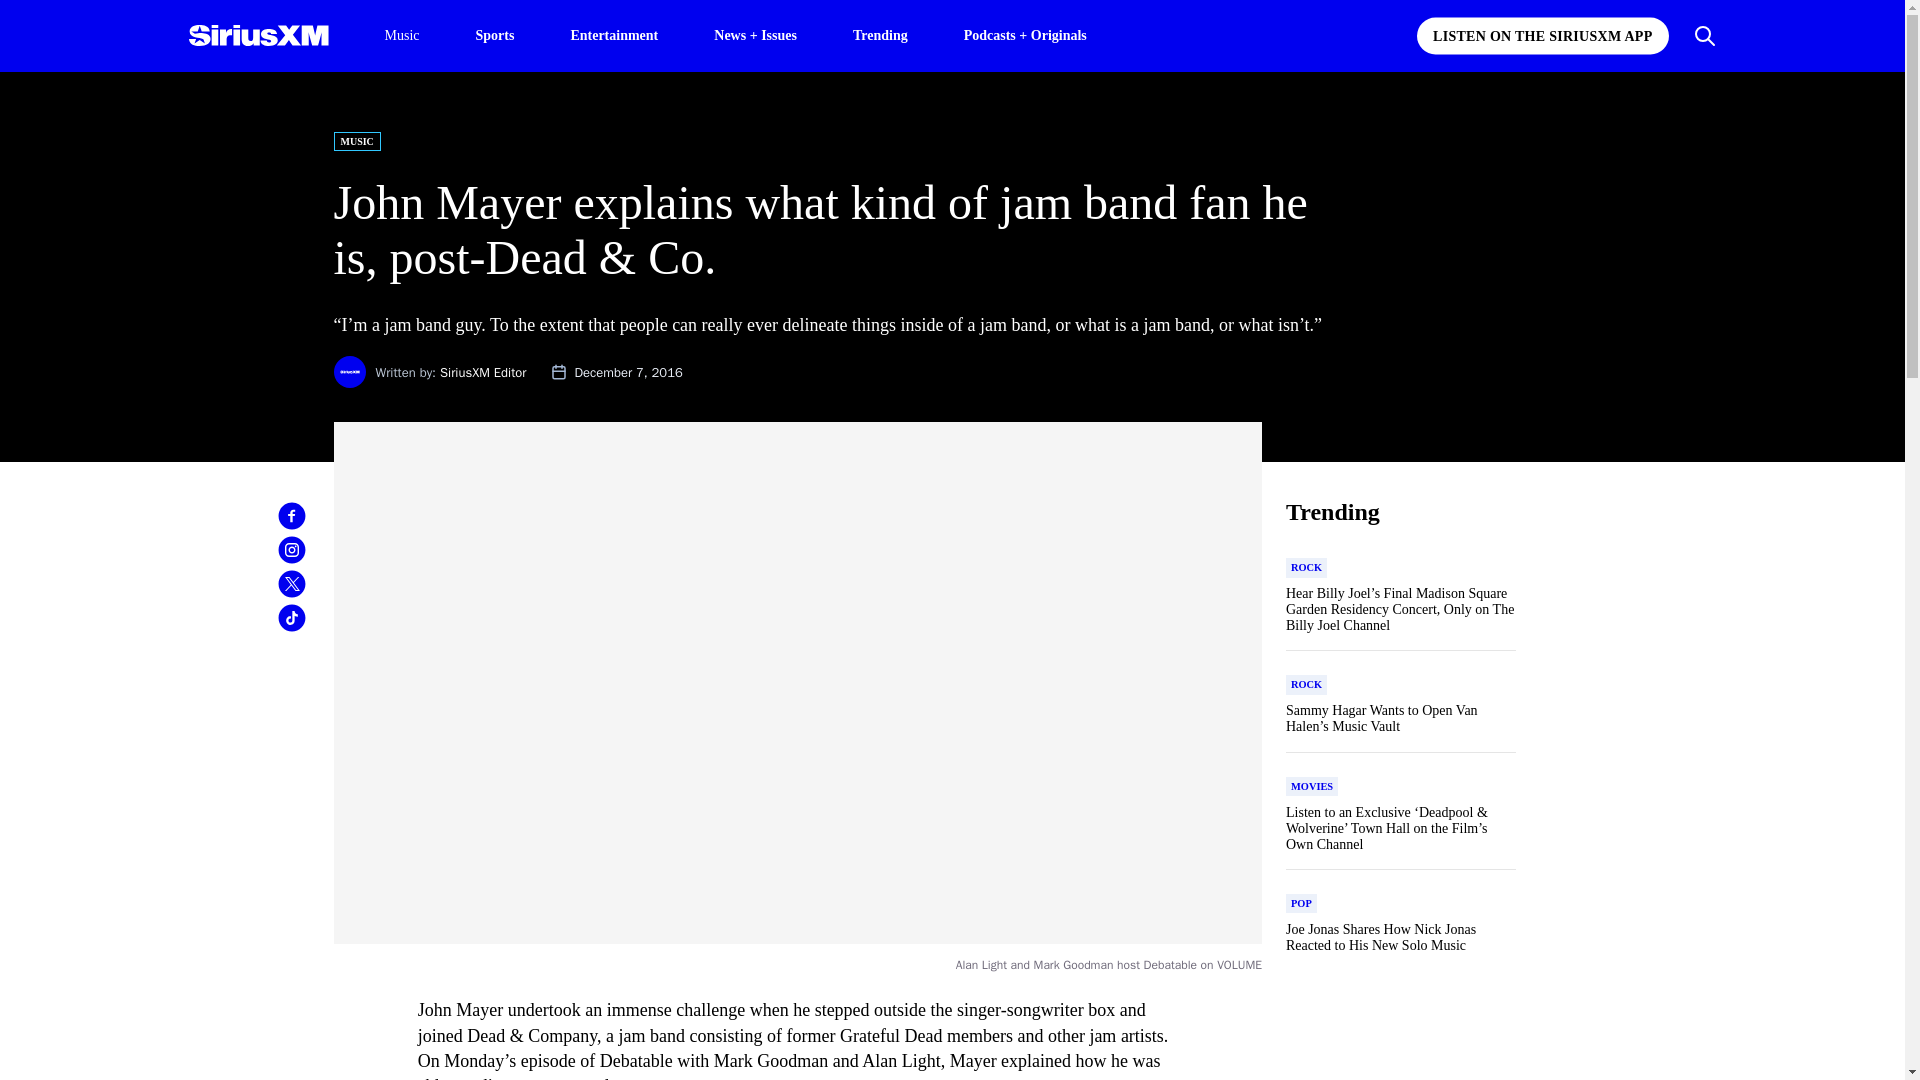 This screenshot has height=1080, width=1920. What do you see at coordinates (1542, 36) in the screenshot?
I see `LISTEN ON THE SIRIUSXM APP` at bounding box center [1542, 36].